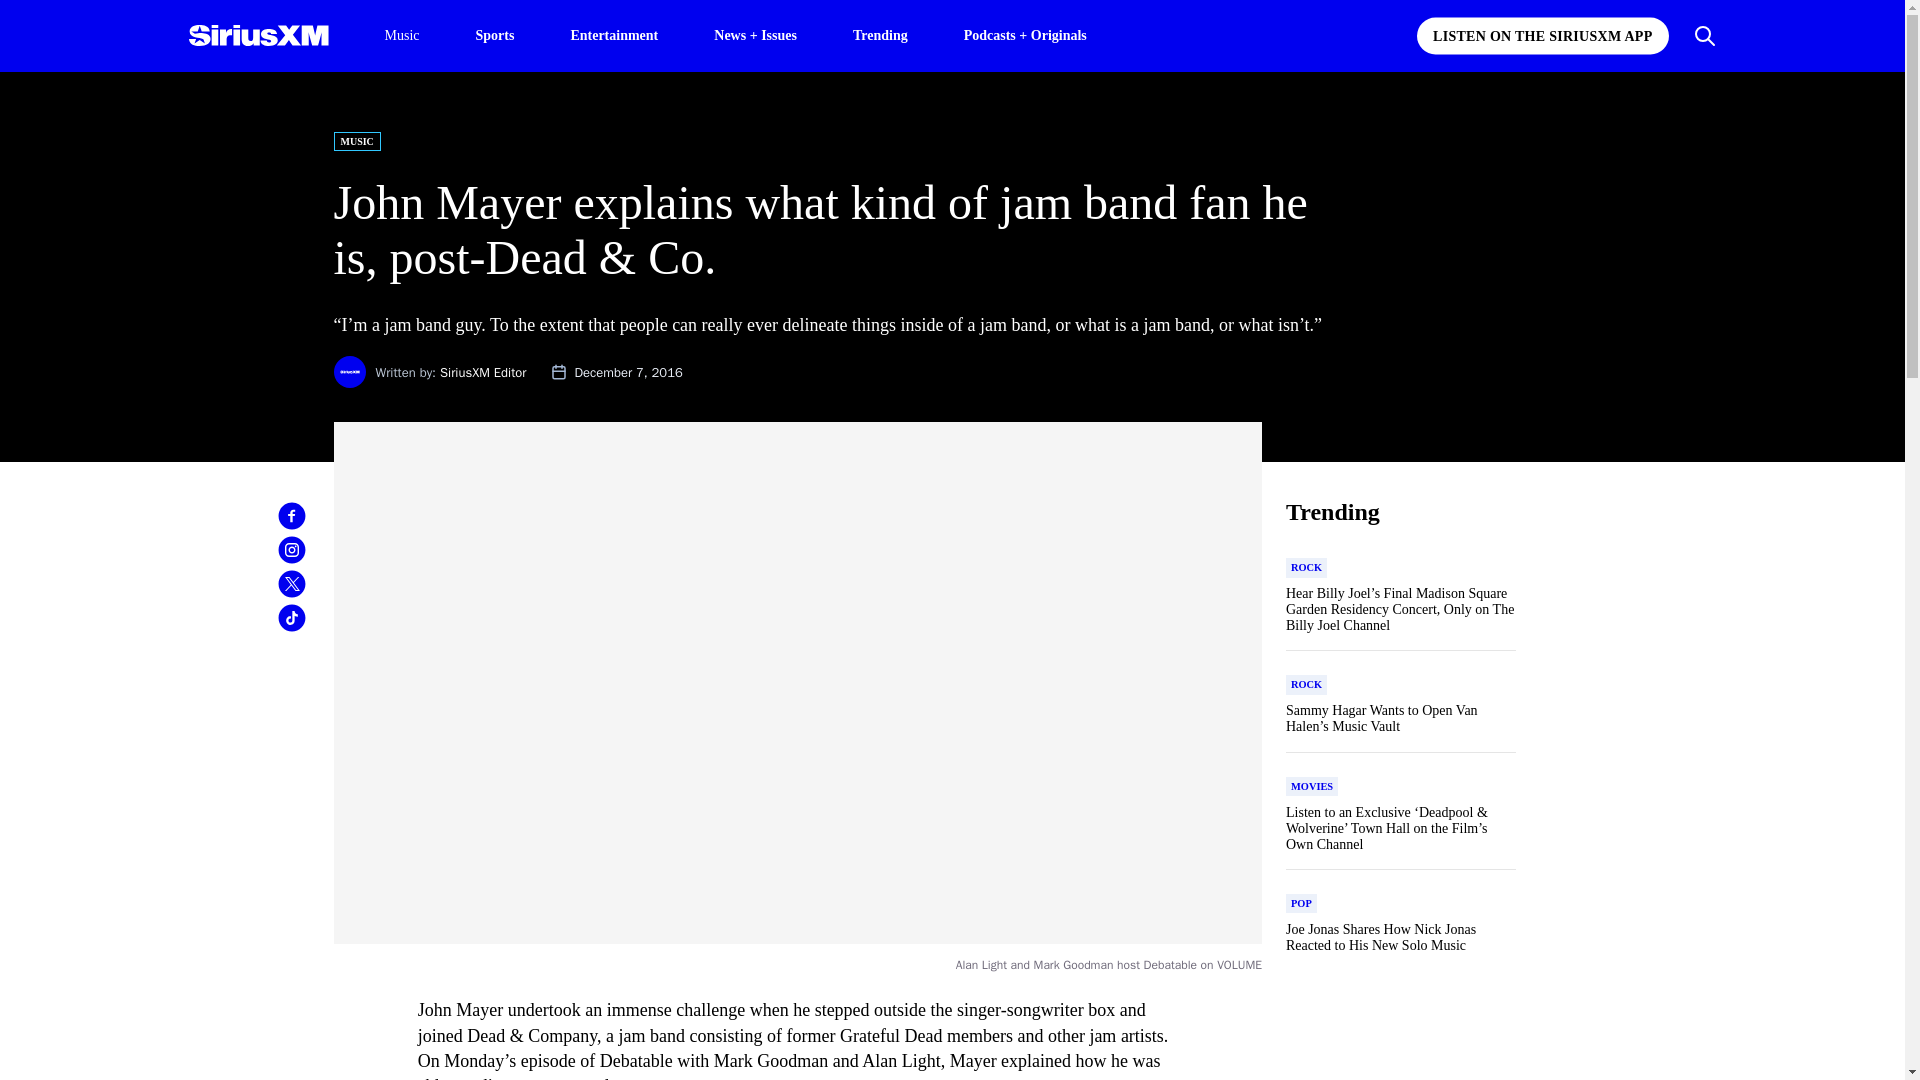 This screenshot has height=1080, width=1920. What do you see at coordinates (1542, 36) in the screenshot?
I see `LISTEN ON THE SIRIUSXM APP` at bounding box center [1542, 36].